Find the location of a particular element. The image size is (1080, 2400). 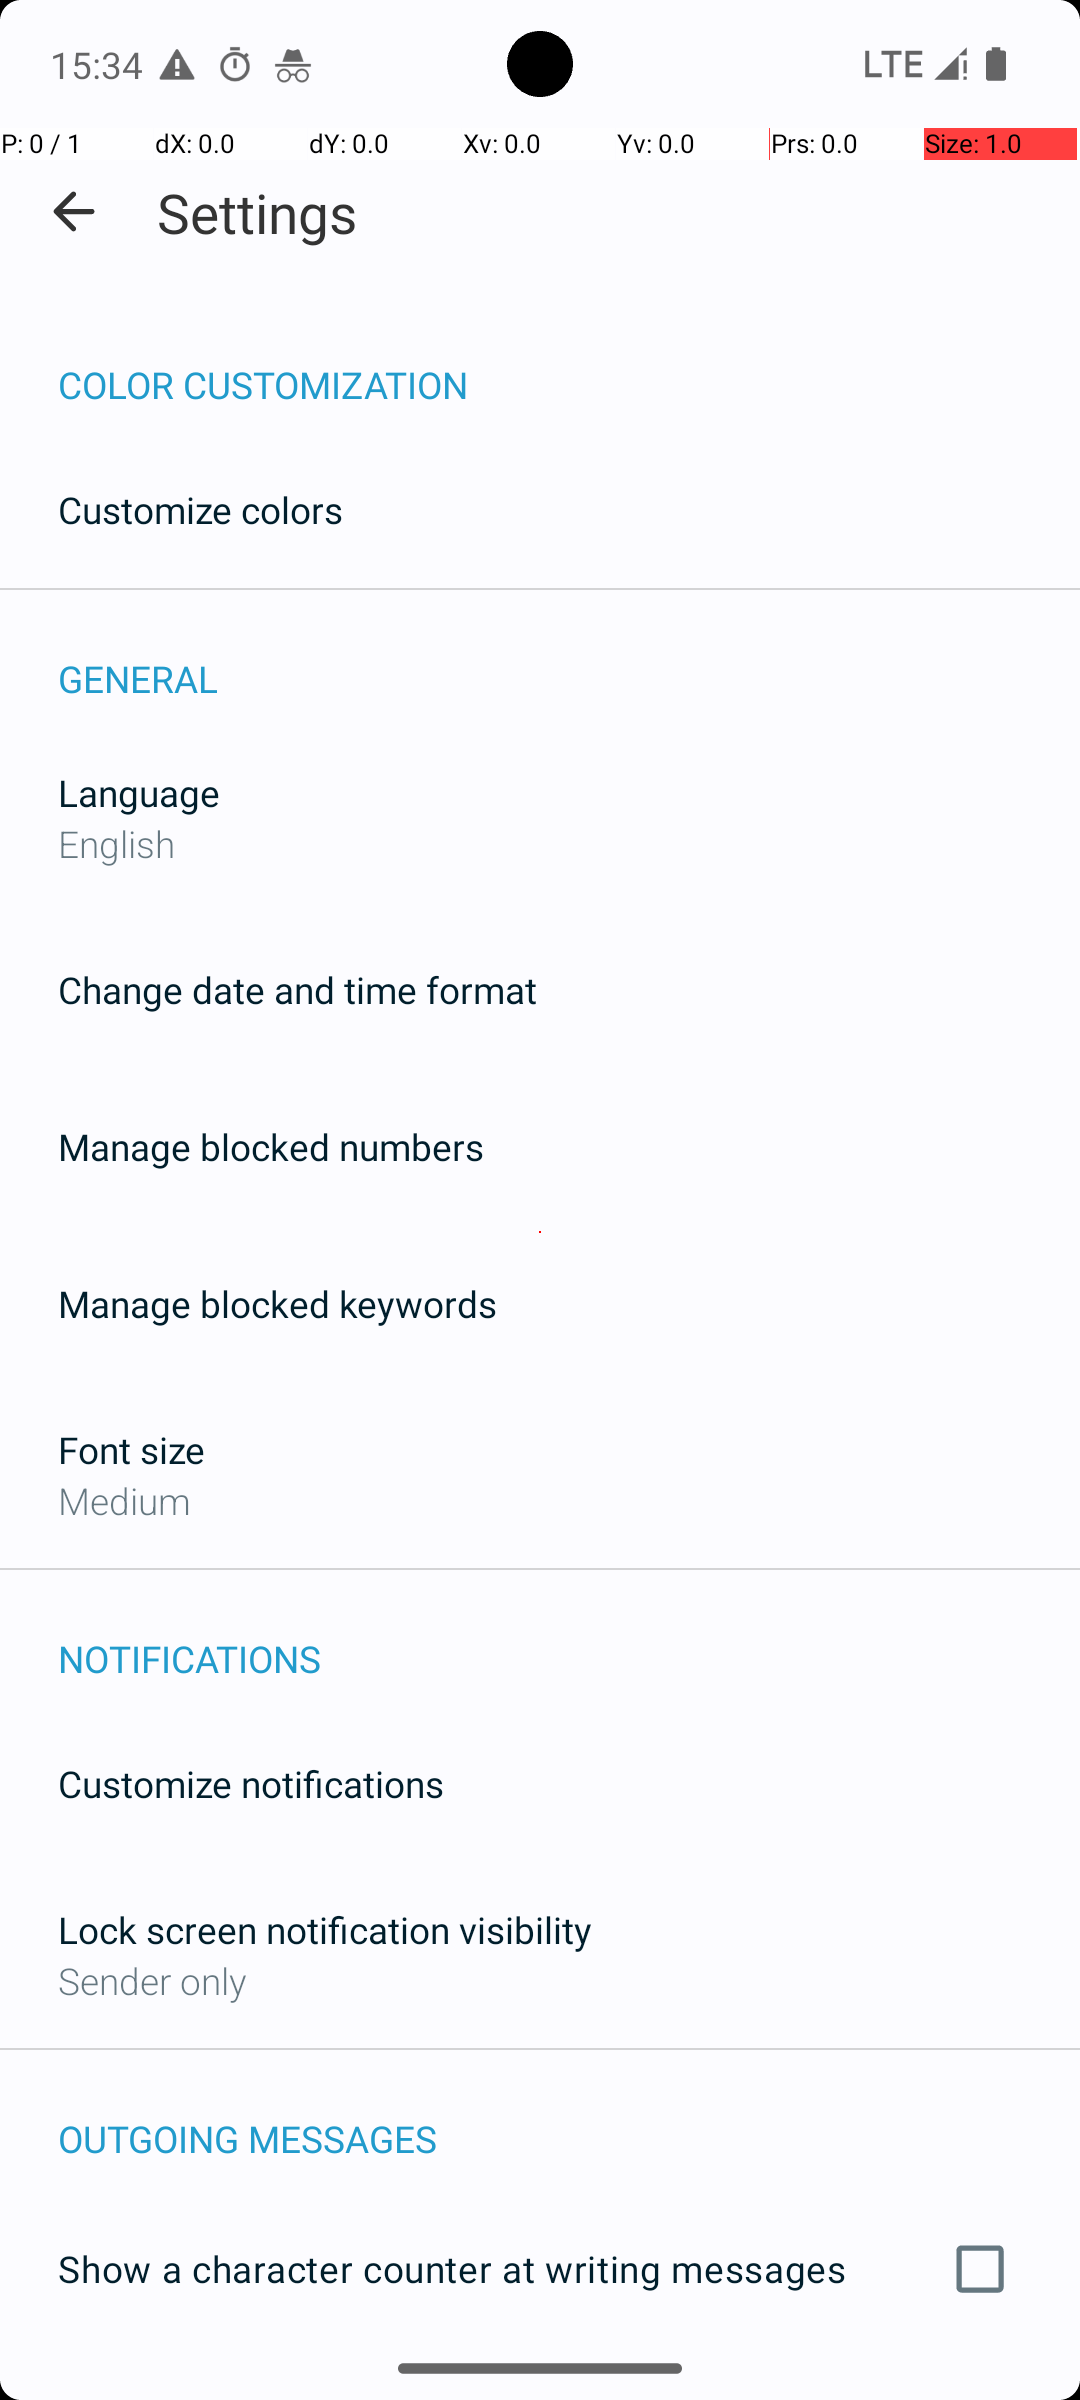

OUTGOING MESSAGES is located at coordinates (569, 2118).